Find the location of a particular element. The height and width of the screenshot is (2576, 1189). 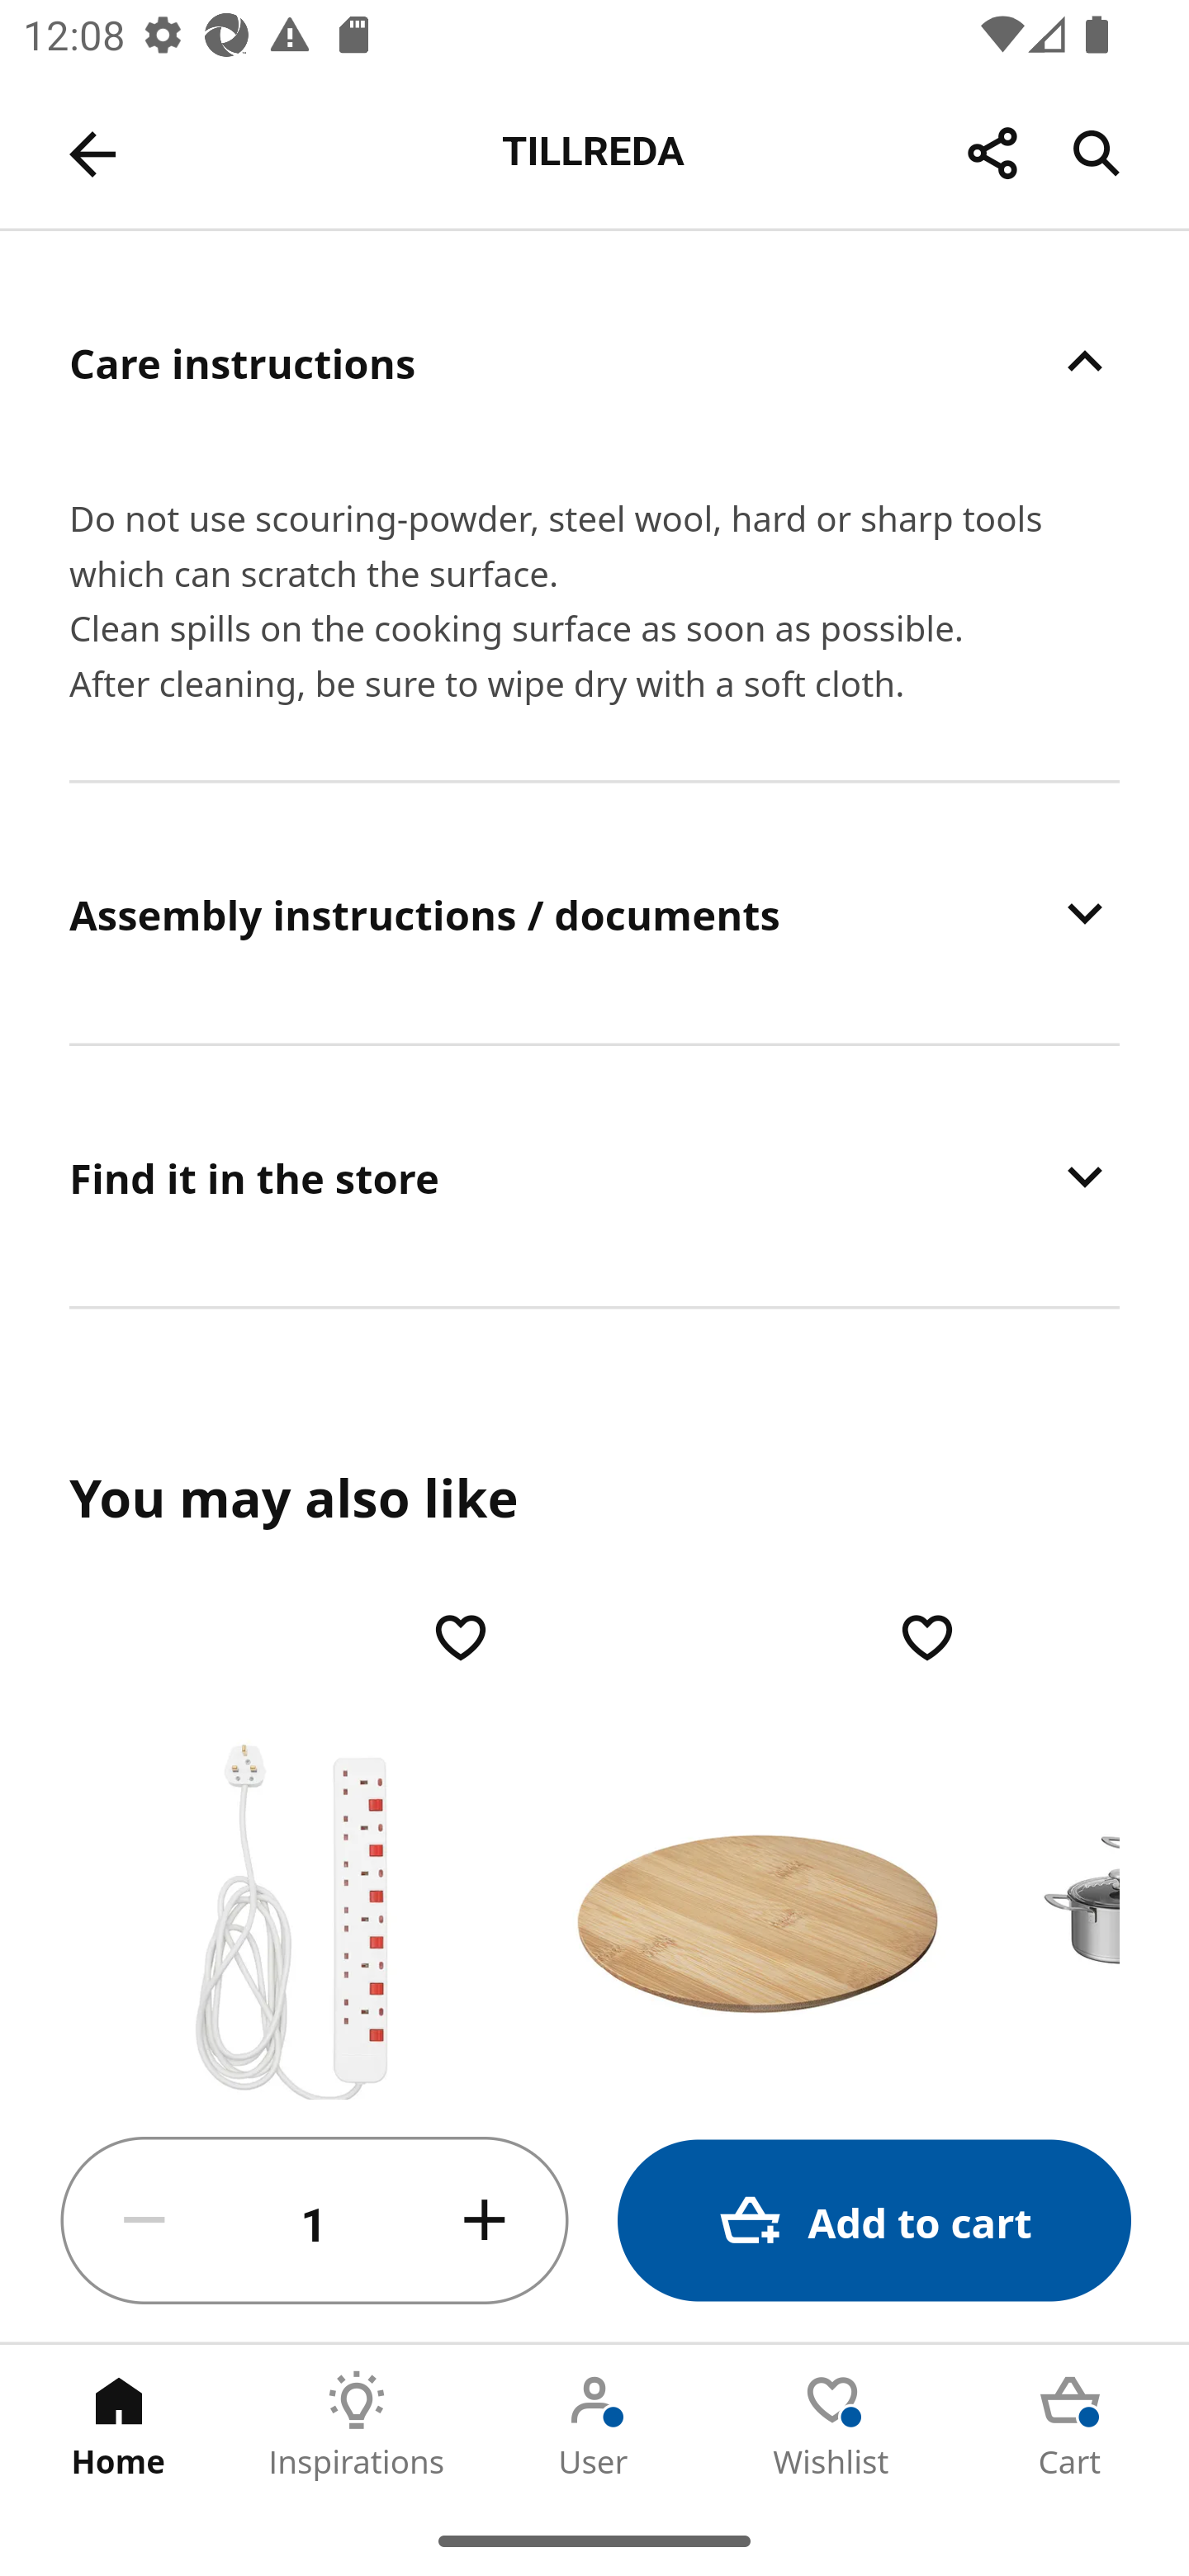

Assembly instructions / documents is located at coordinates (594, 913).